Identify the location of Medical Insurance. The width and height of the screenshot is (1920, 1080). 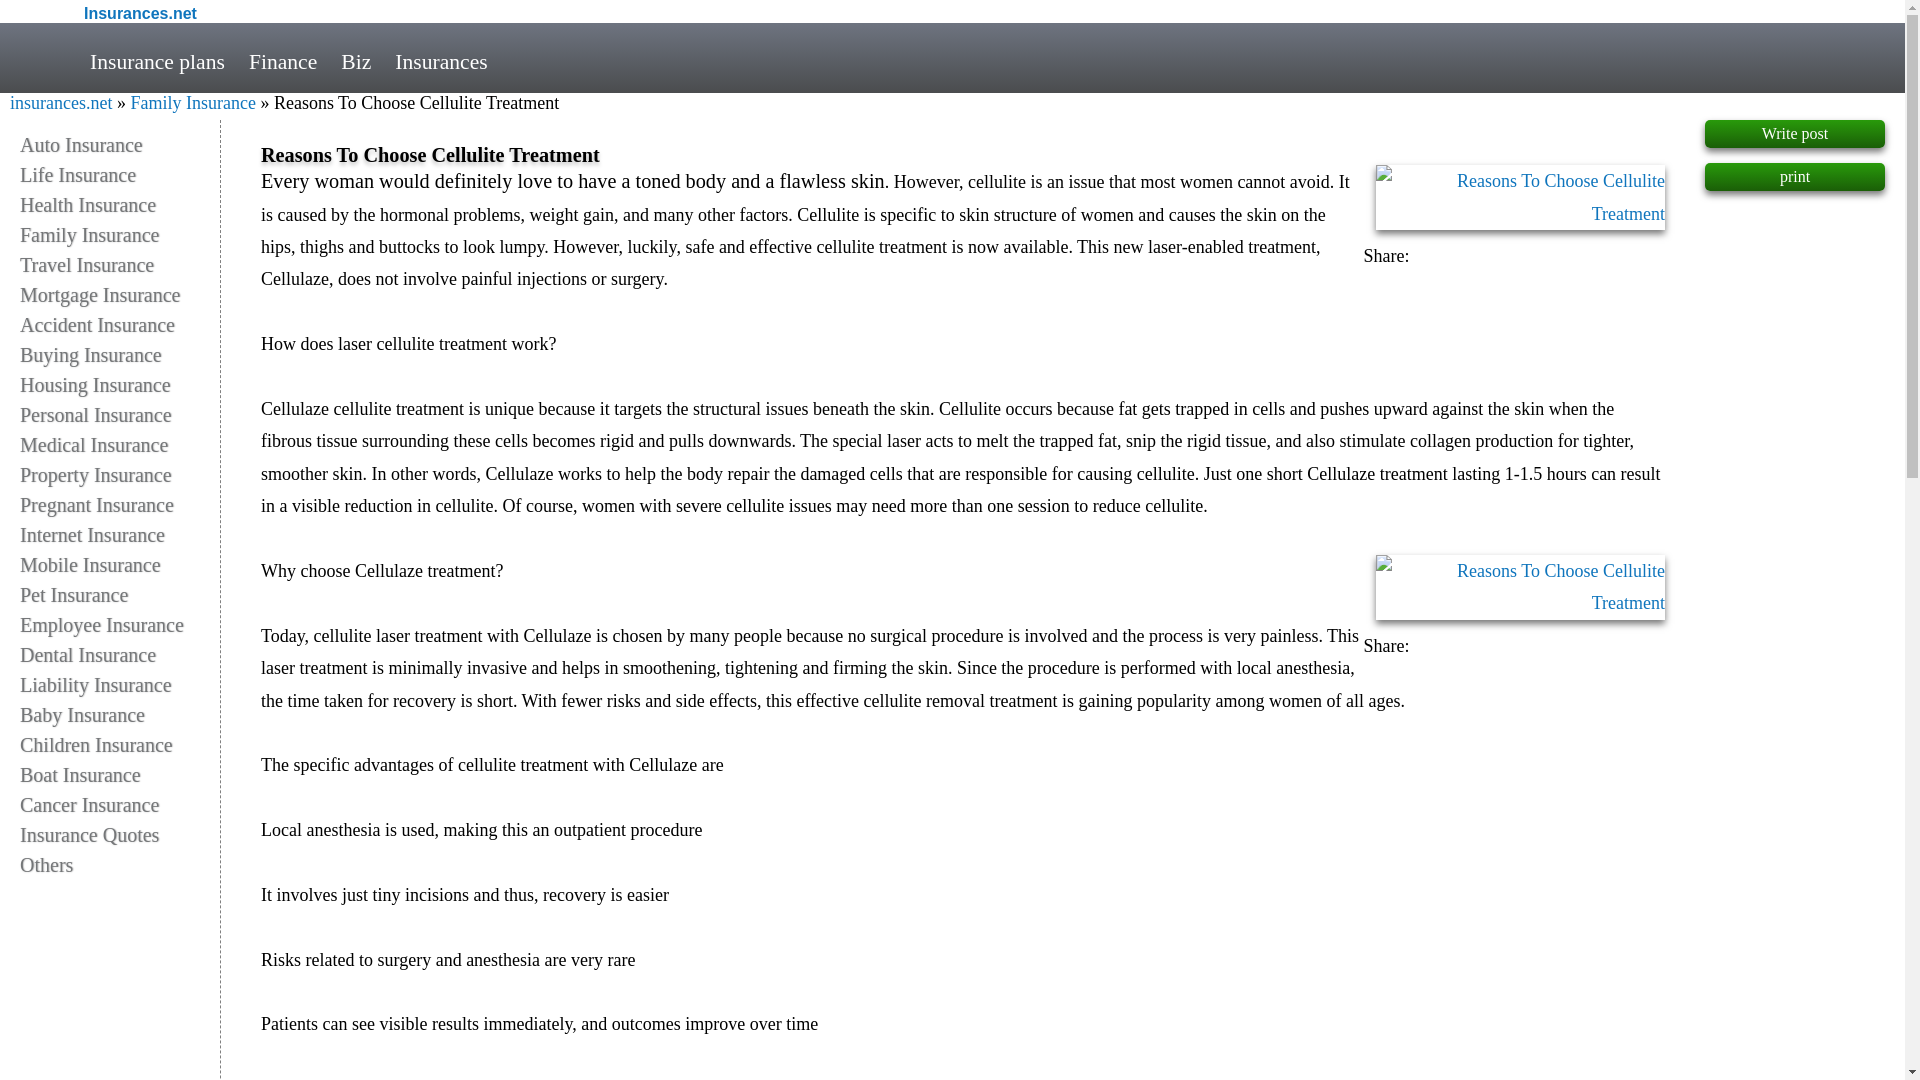
(120, 444).